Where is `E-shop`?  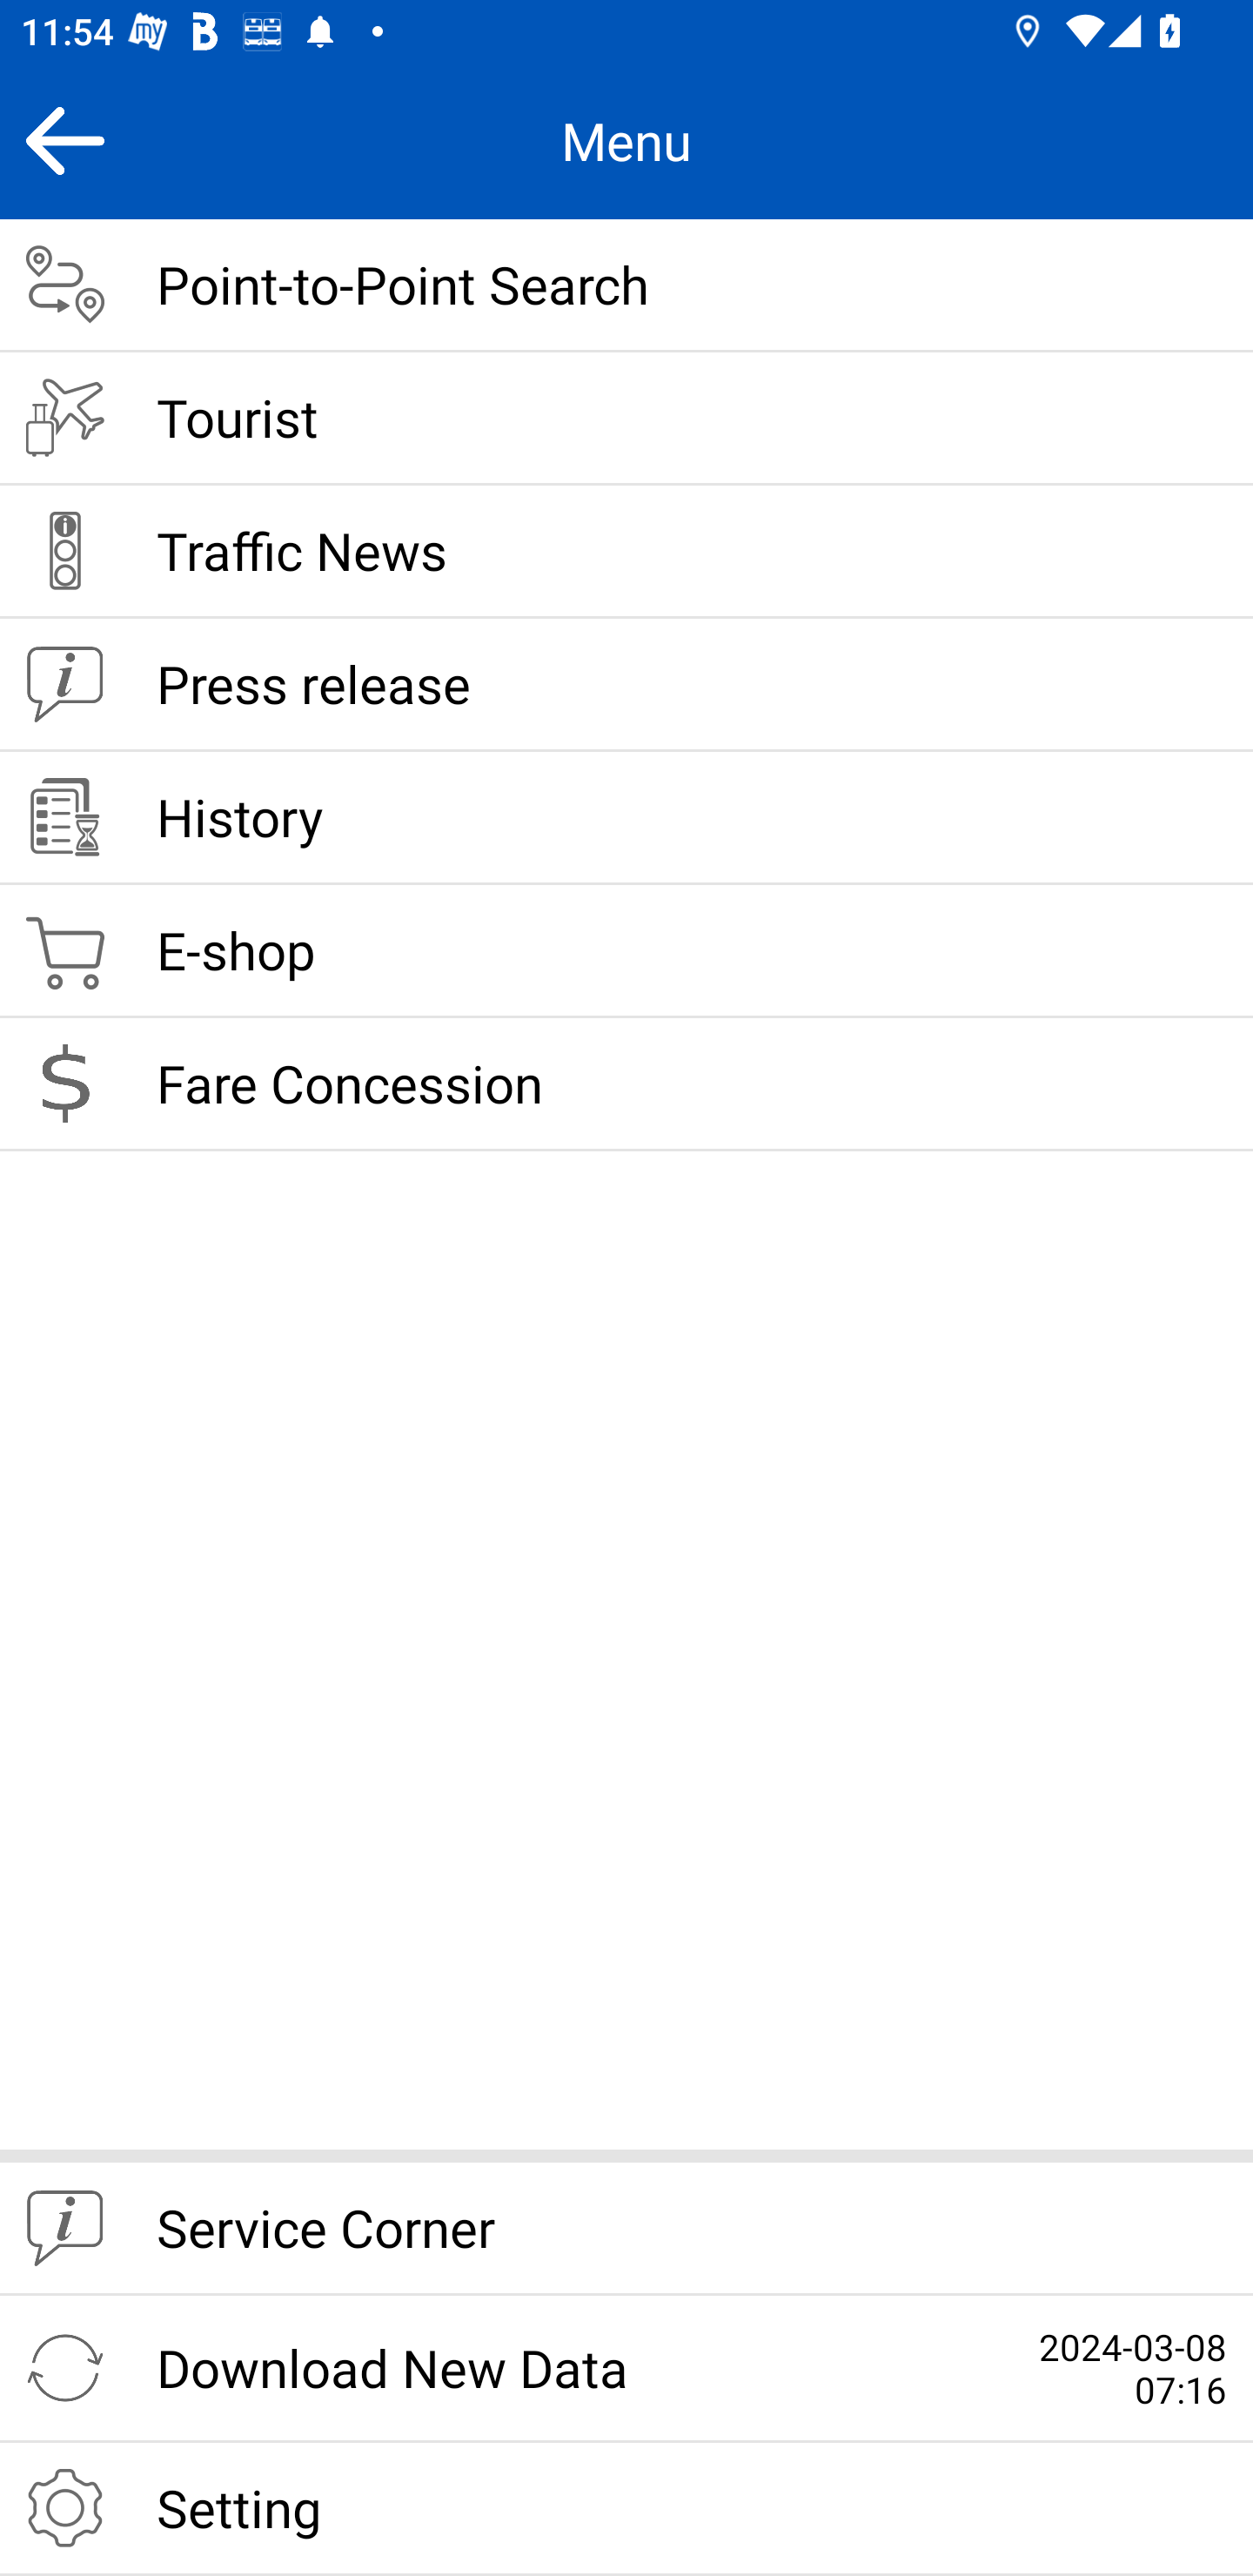 E-shop is located at coordinates (626, 952).